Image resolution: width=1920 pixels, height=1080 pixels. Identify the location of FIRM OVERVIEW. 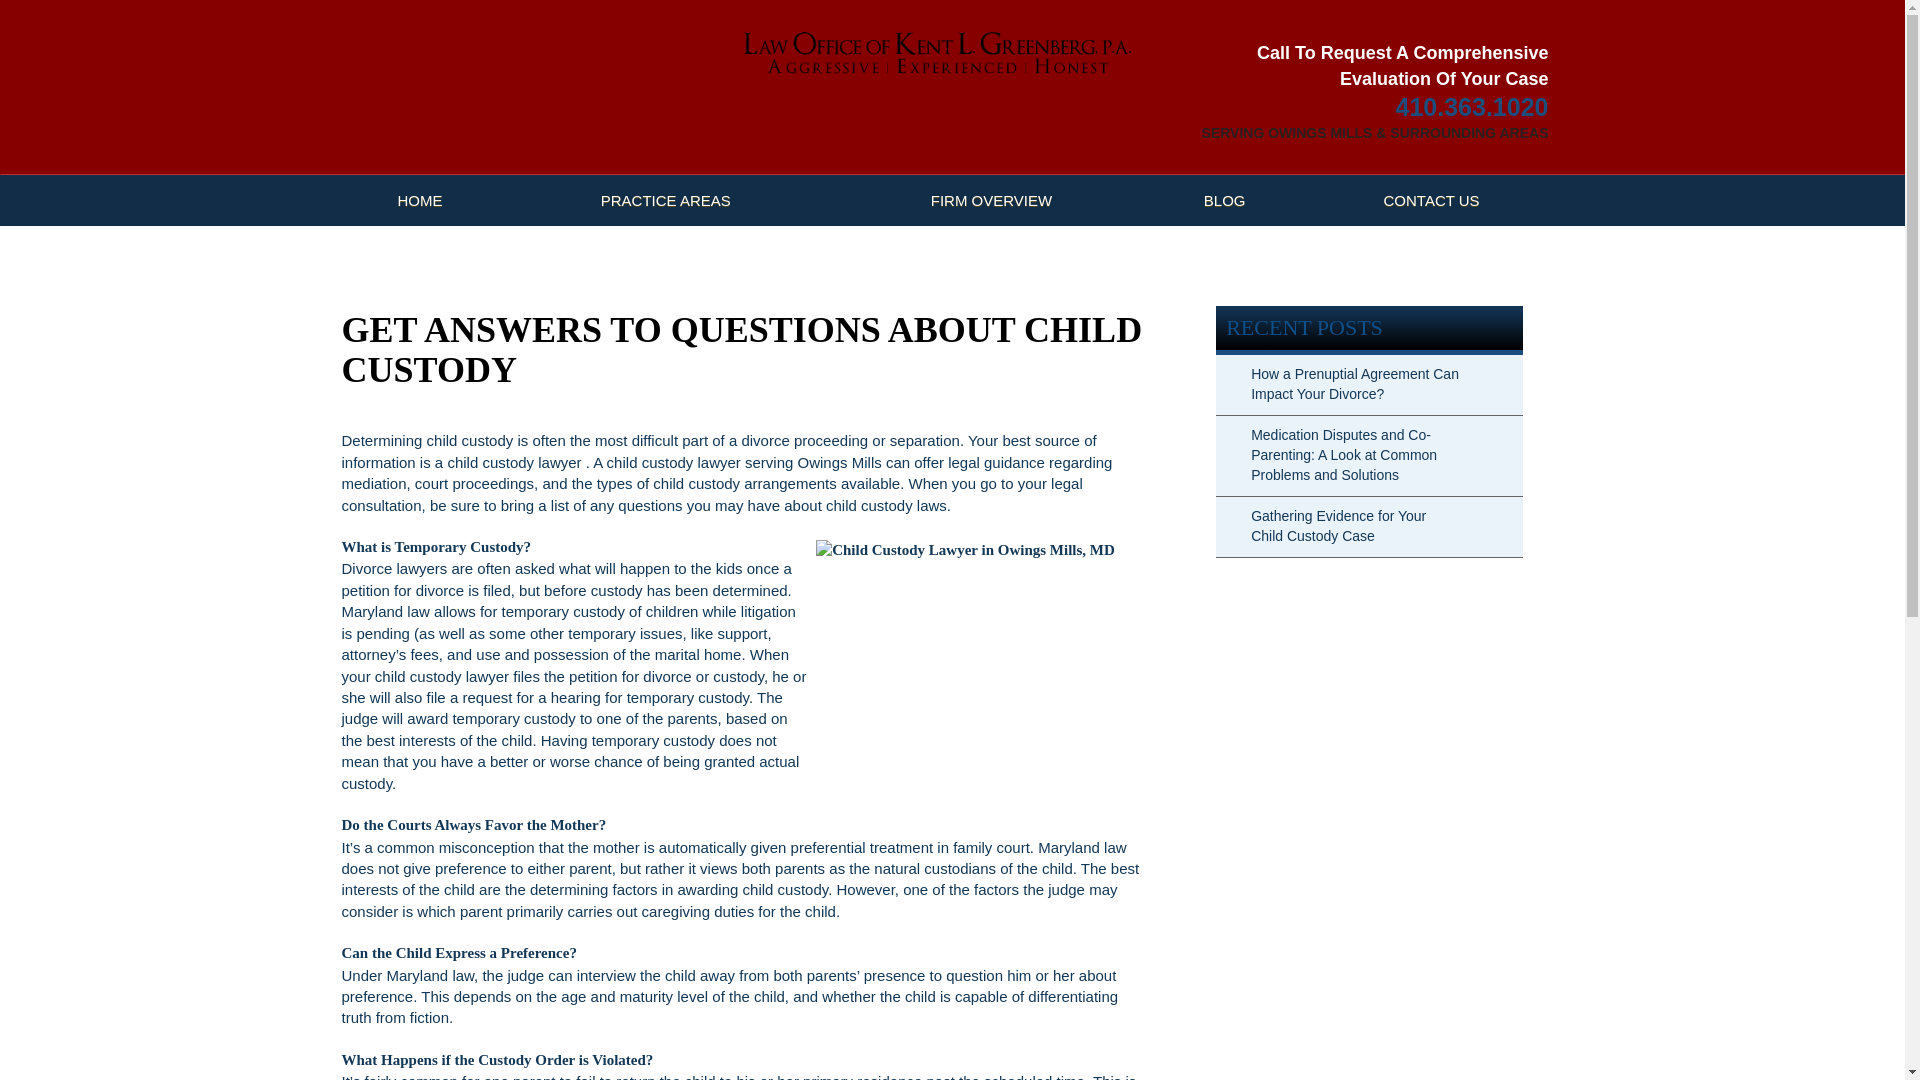
(992, 200).